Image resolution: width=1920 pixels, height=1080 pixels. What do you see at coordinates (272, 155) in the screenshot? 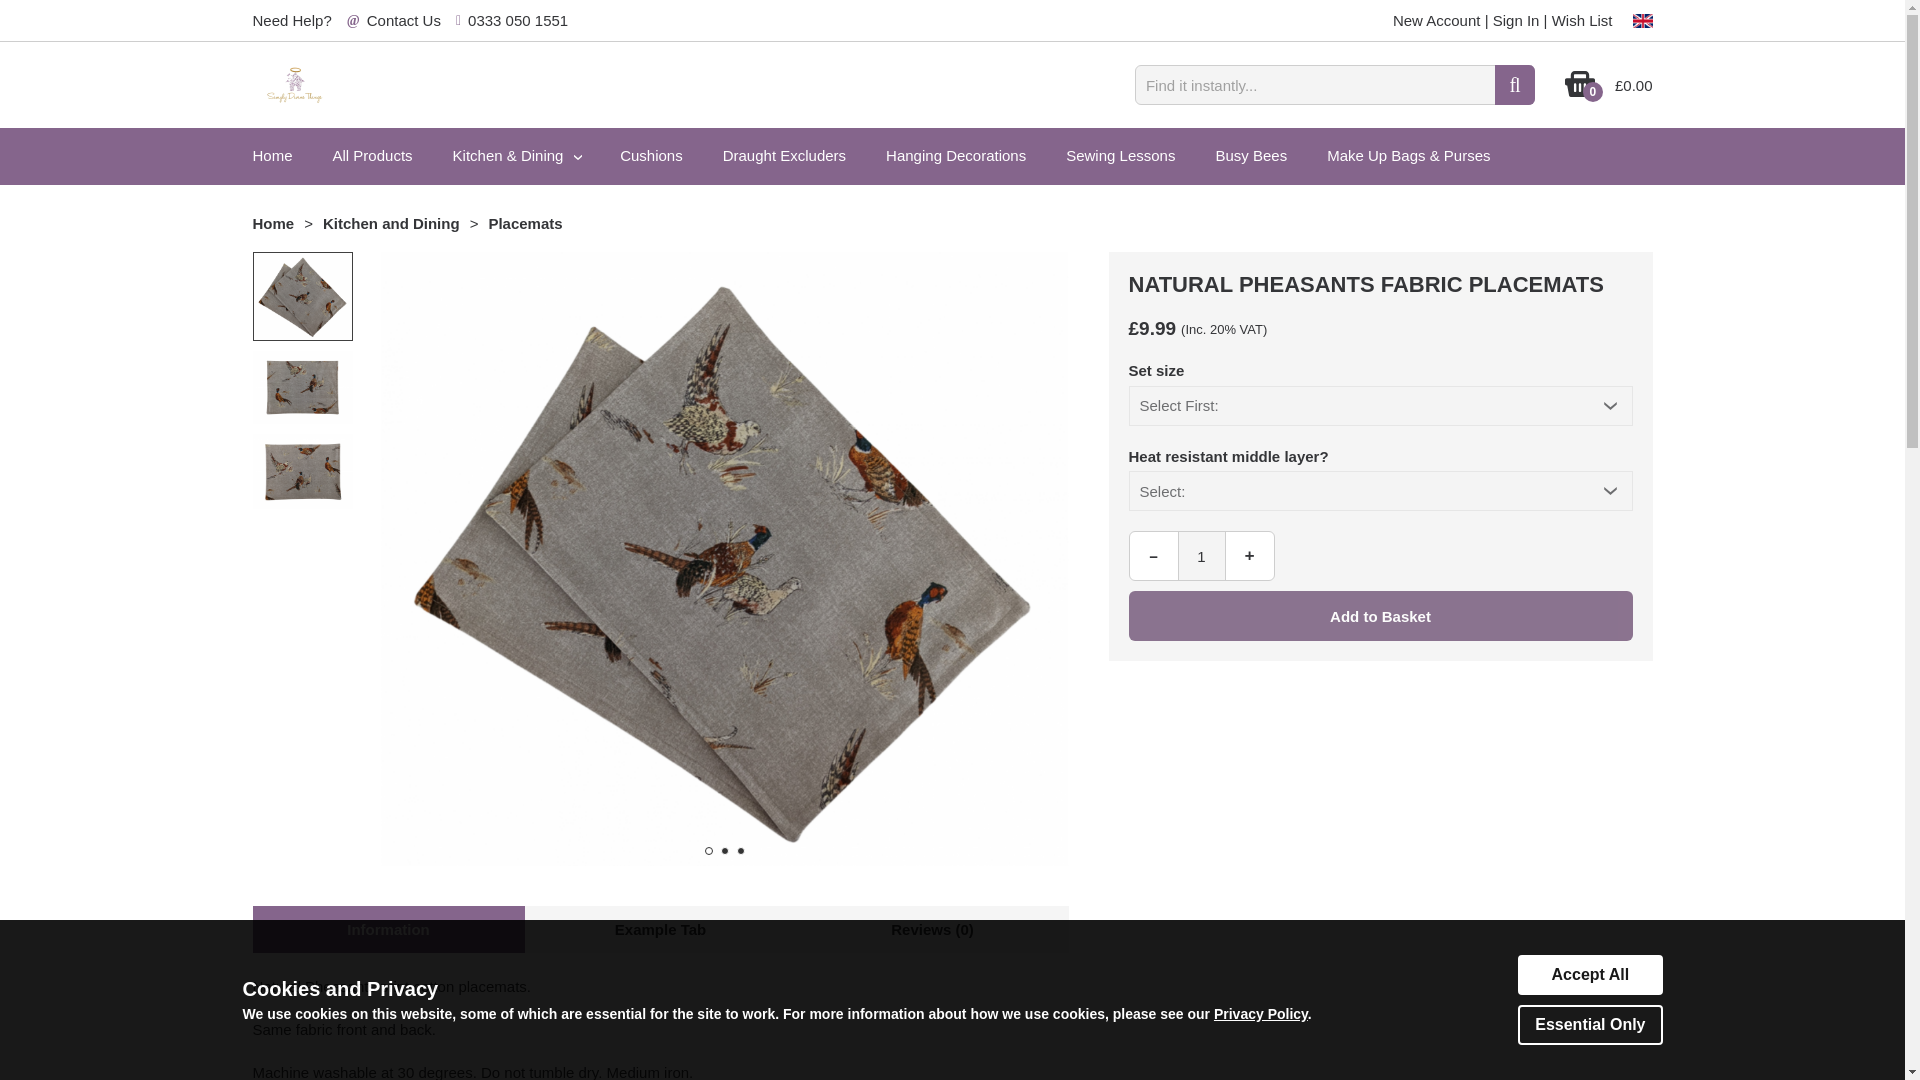
I see `Home` at bounding box center [272, 155].